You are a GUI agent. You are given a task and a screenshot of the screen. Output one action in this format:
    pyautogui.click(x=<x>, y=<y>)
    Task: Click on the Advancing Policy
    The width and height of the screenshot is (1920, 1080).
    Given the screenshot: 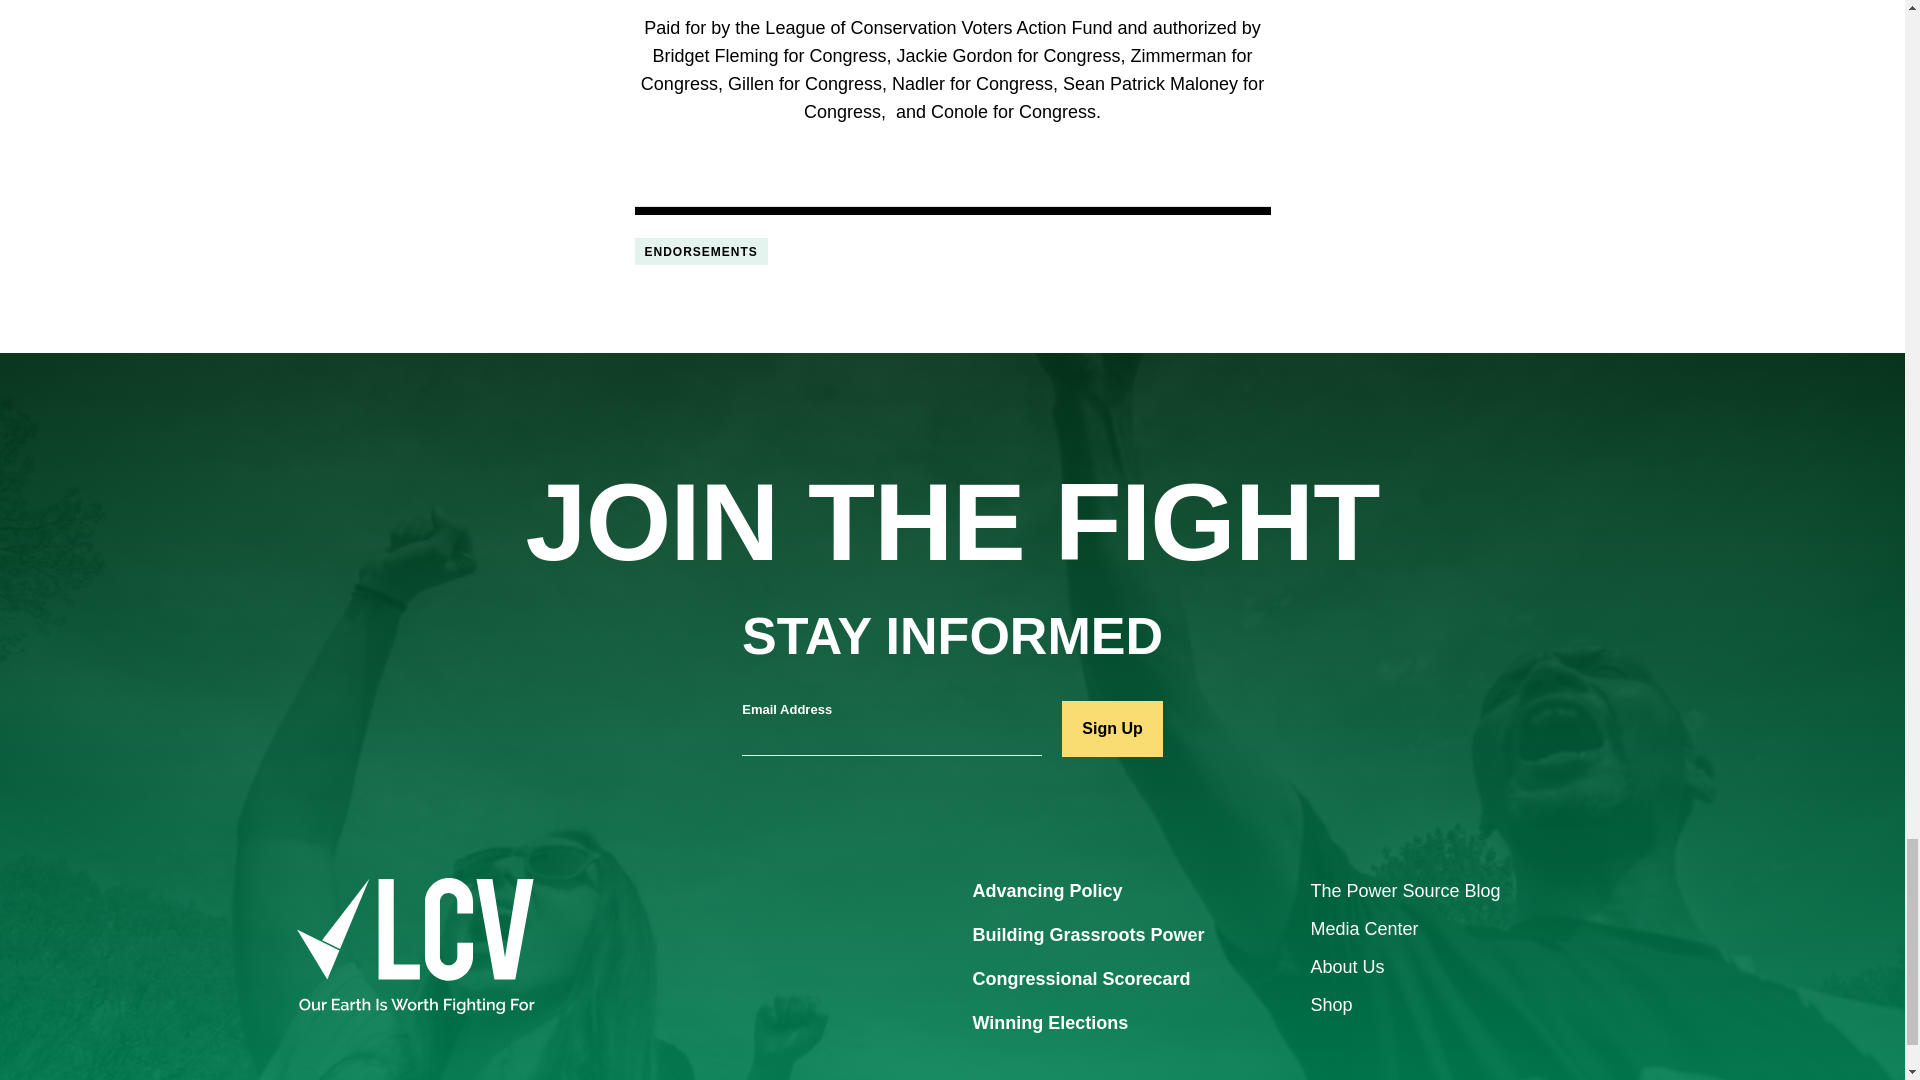 What is the action you would take?
    pyautogui.click(x=1046, y=892)
    